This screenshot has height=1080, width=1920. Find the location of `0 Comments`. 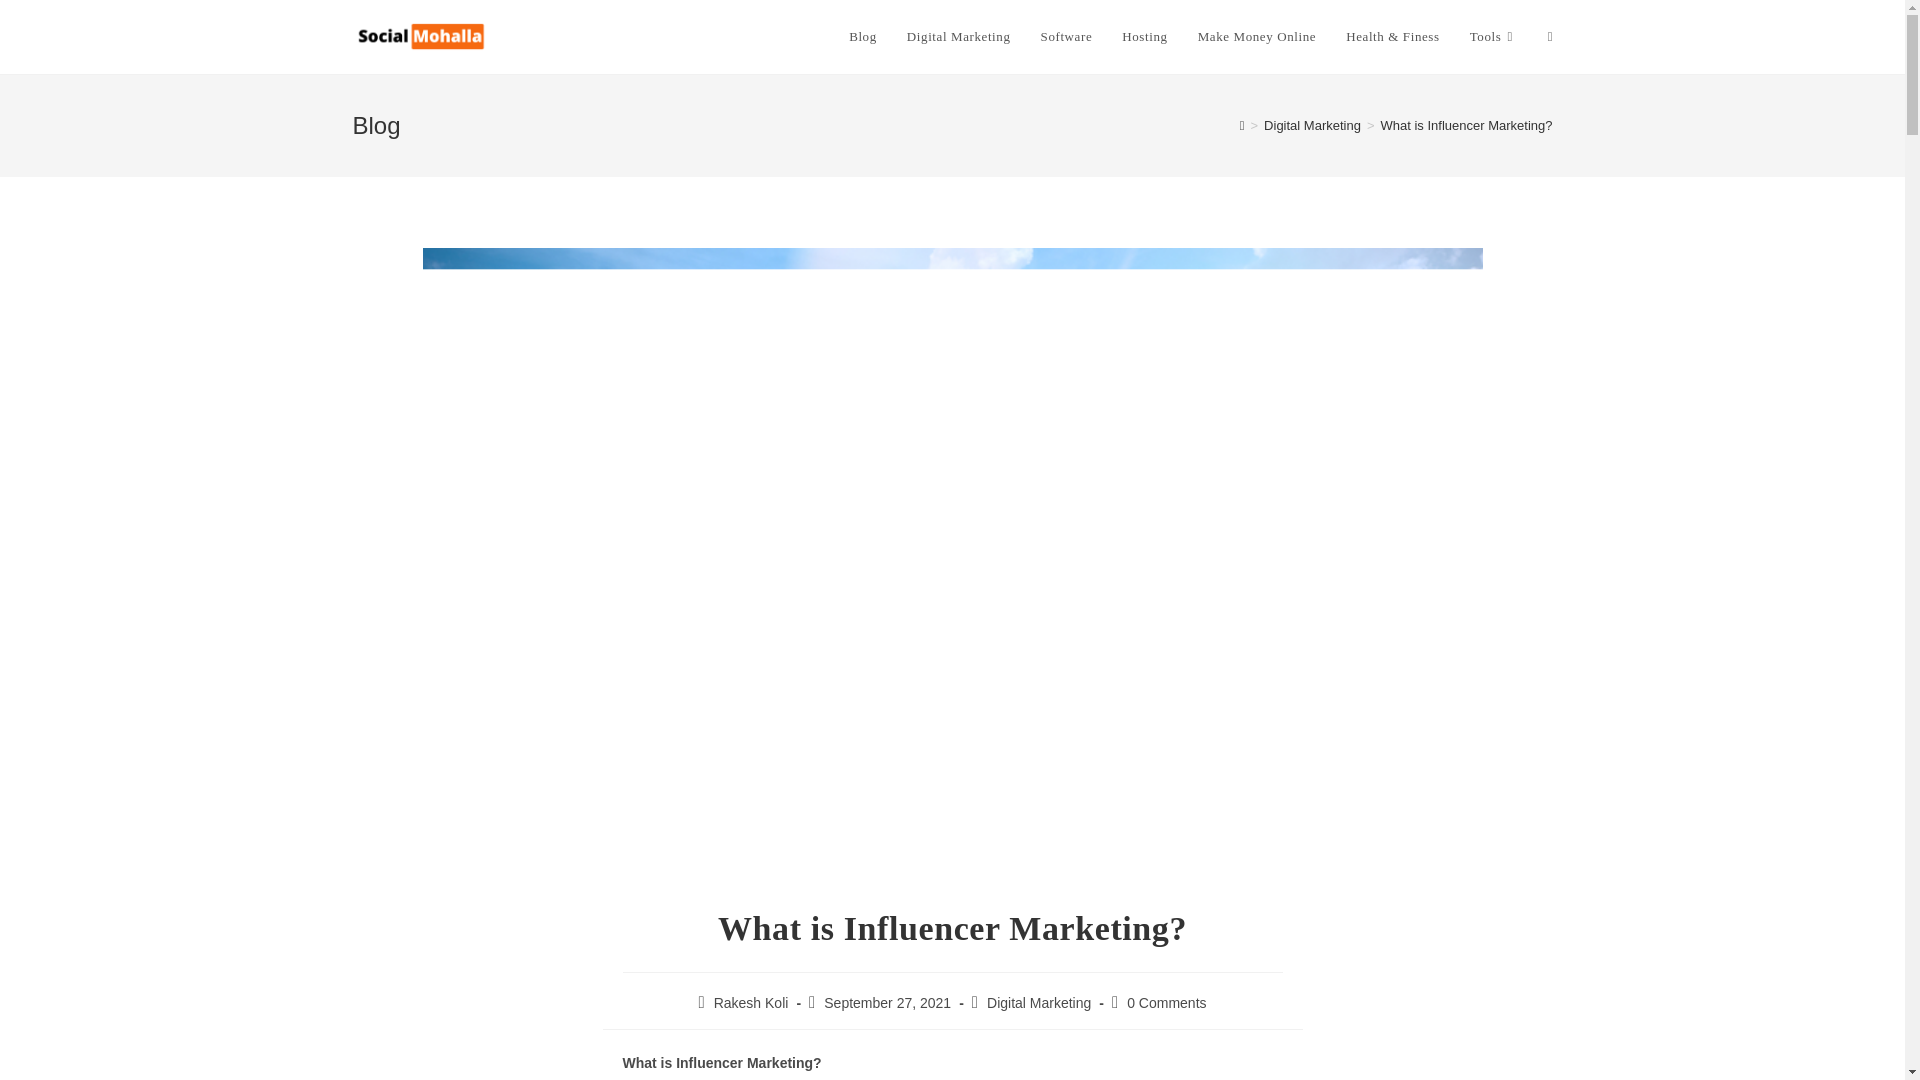

0 Comments is located at coordinates (1166, 1002).